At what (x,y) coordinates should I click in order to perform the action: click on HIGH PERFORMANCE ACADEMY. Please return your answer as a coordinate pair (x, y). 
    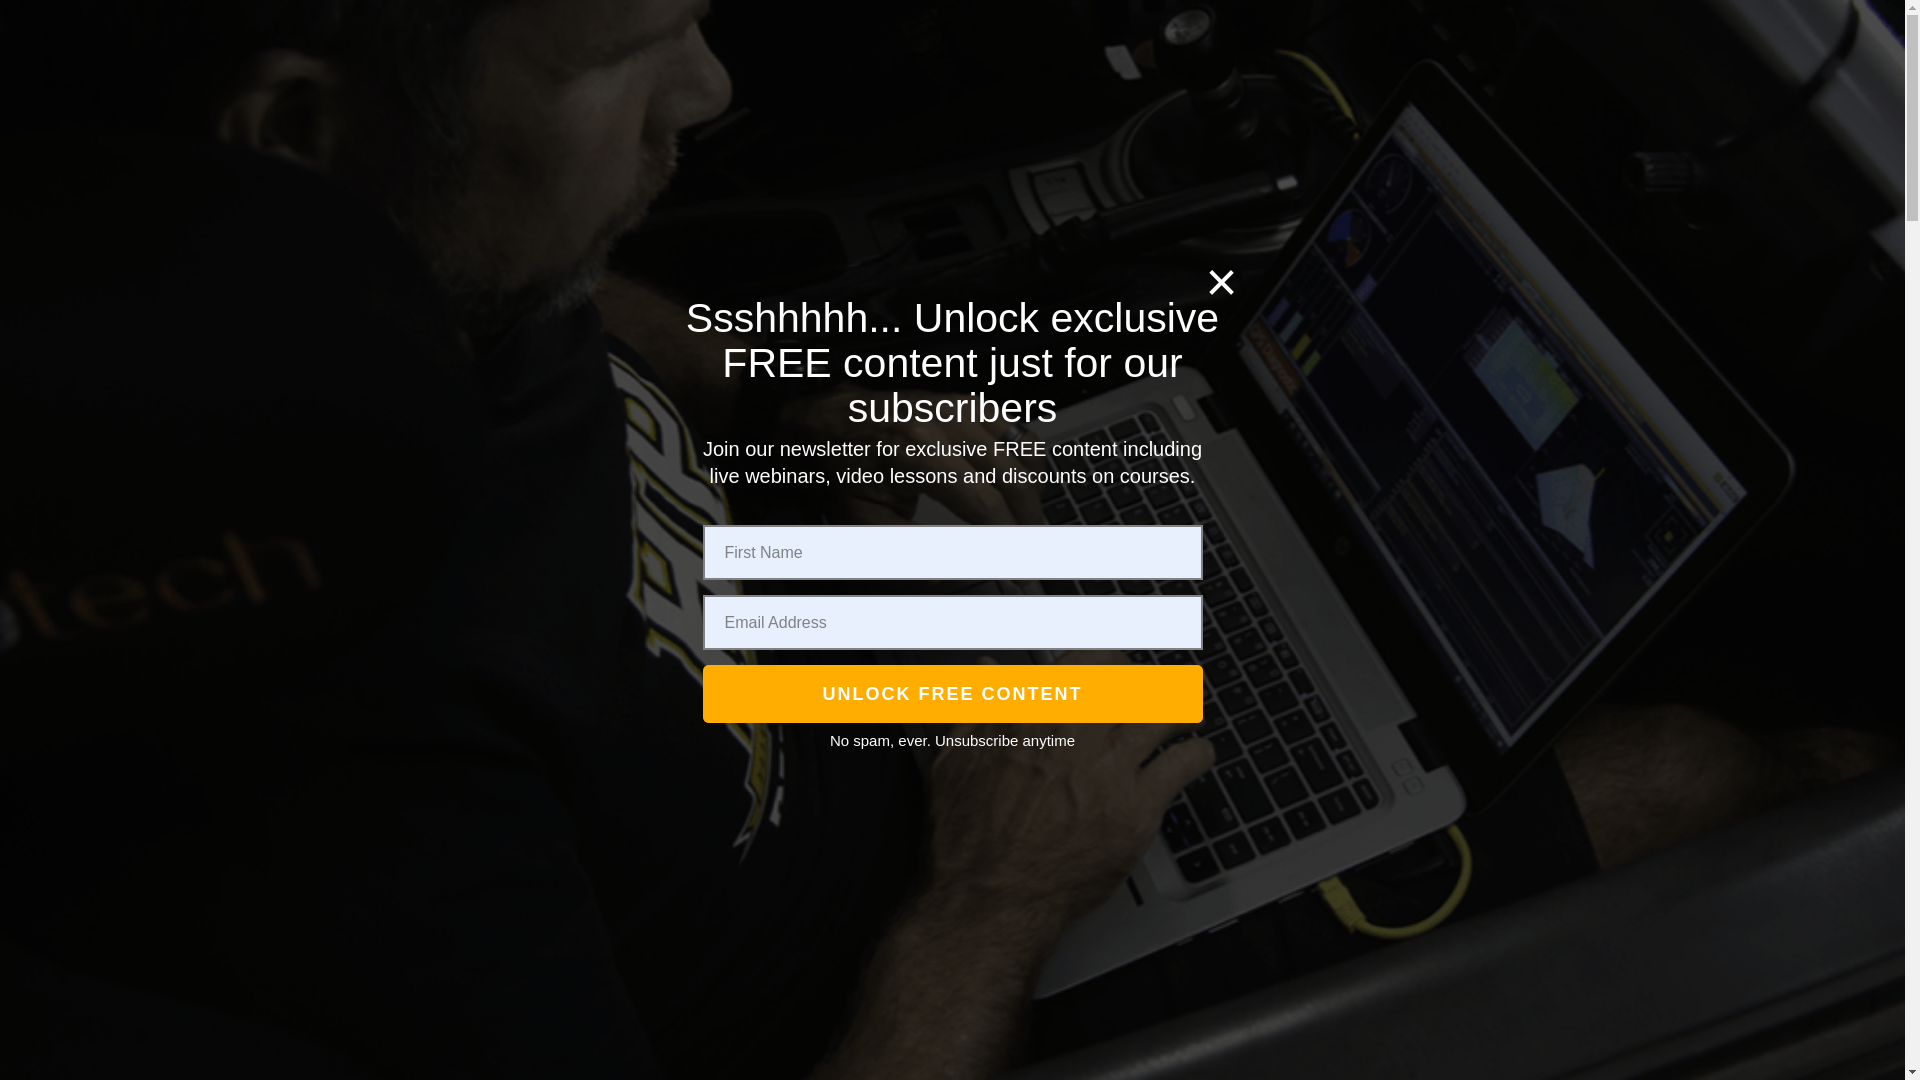
    Looking at the image, I should click on (468, 936).